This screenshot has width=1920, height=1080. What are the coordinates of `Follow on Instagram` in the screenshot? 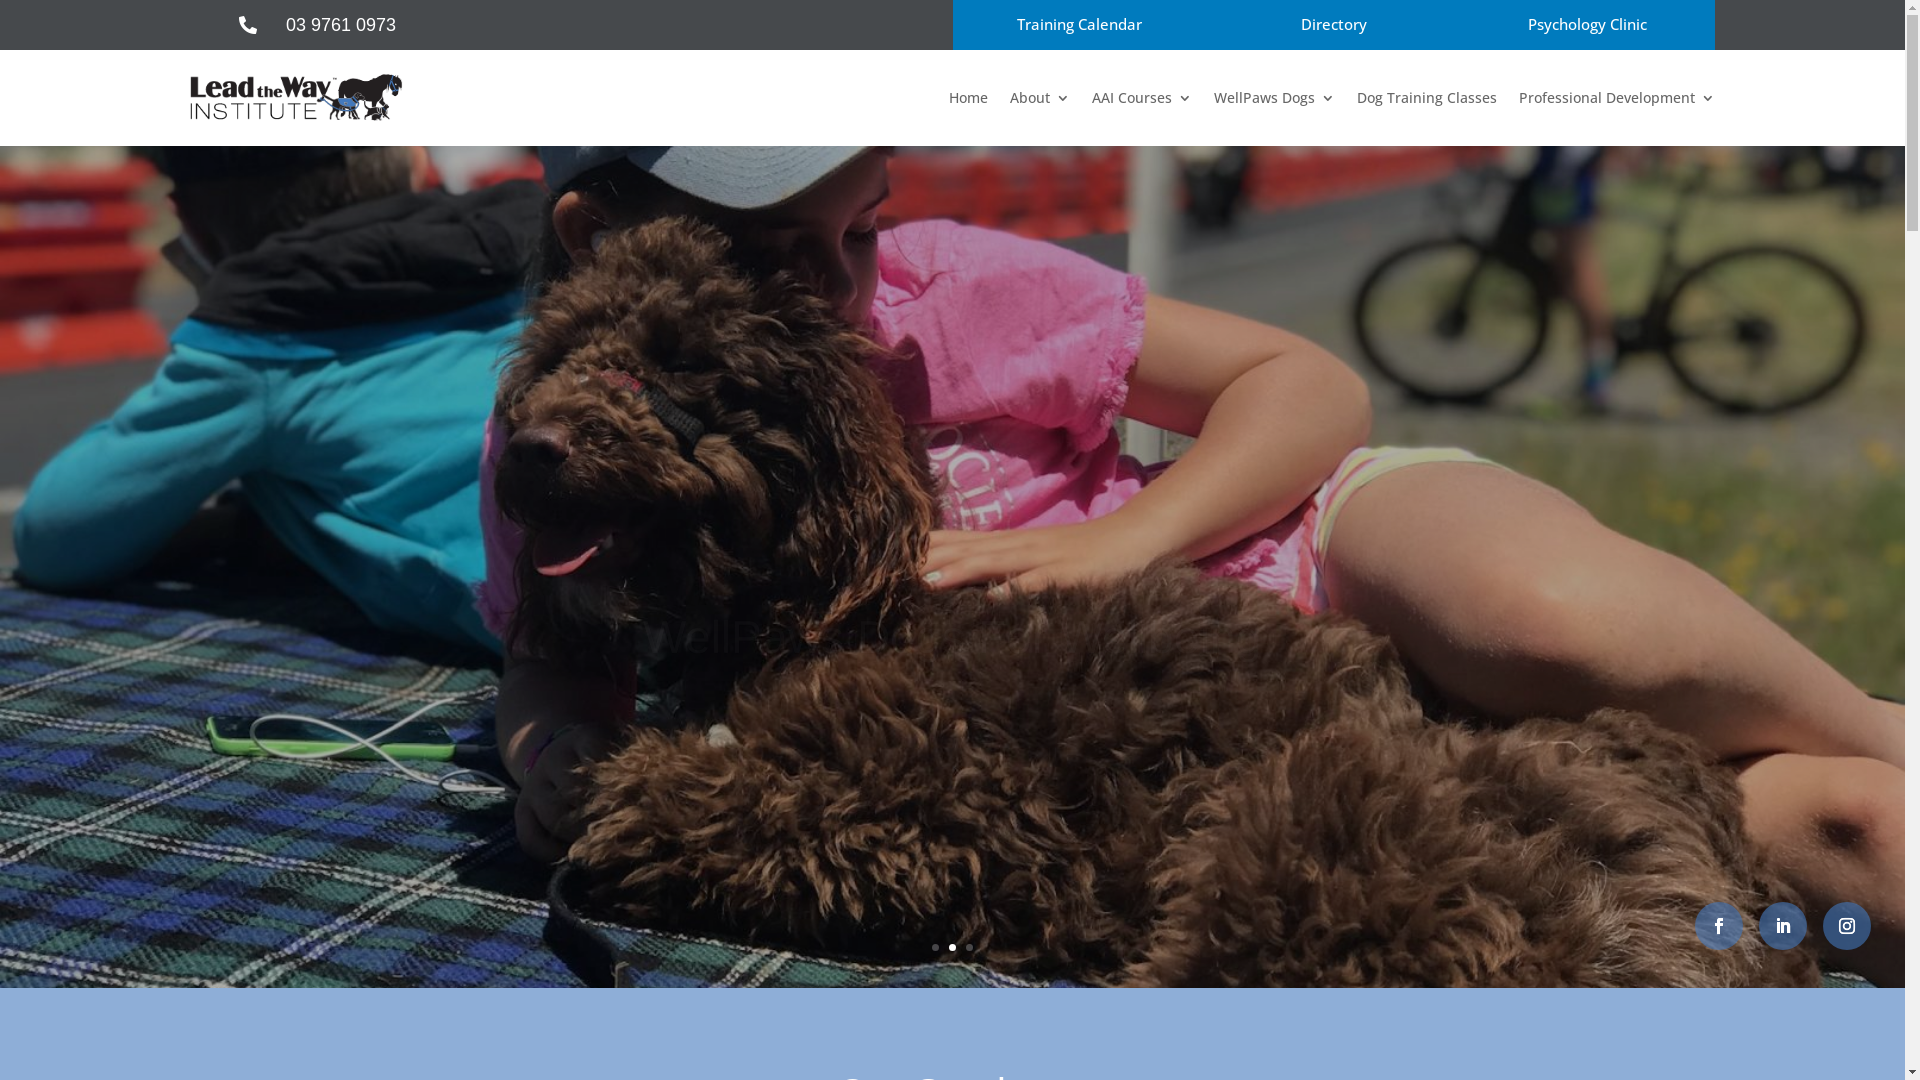 It's located at (1847, 926).